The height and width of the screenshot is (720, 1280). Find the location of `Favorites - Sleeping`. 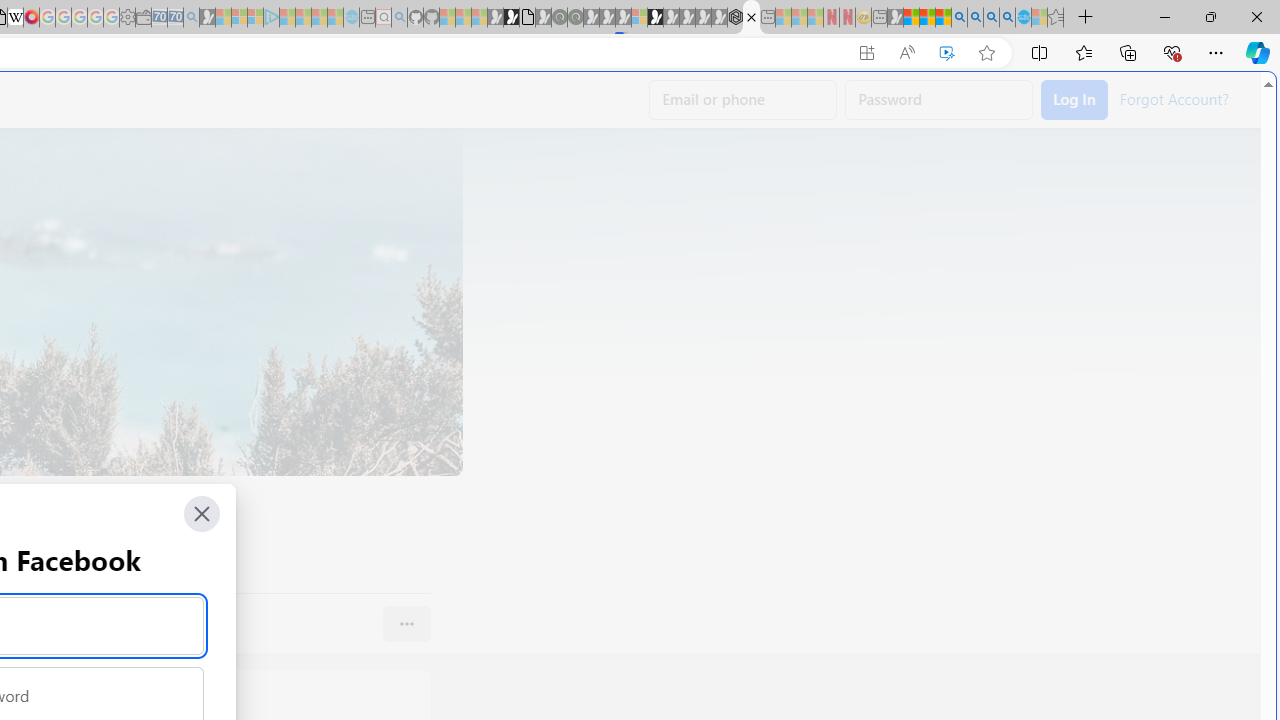

Favorites - Sleeping is located at coordinates (1056, 18).